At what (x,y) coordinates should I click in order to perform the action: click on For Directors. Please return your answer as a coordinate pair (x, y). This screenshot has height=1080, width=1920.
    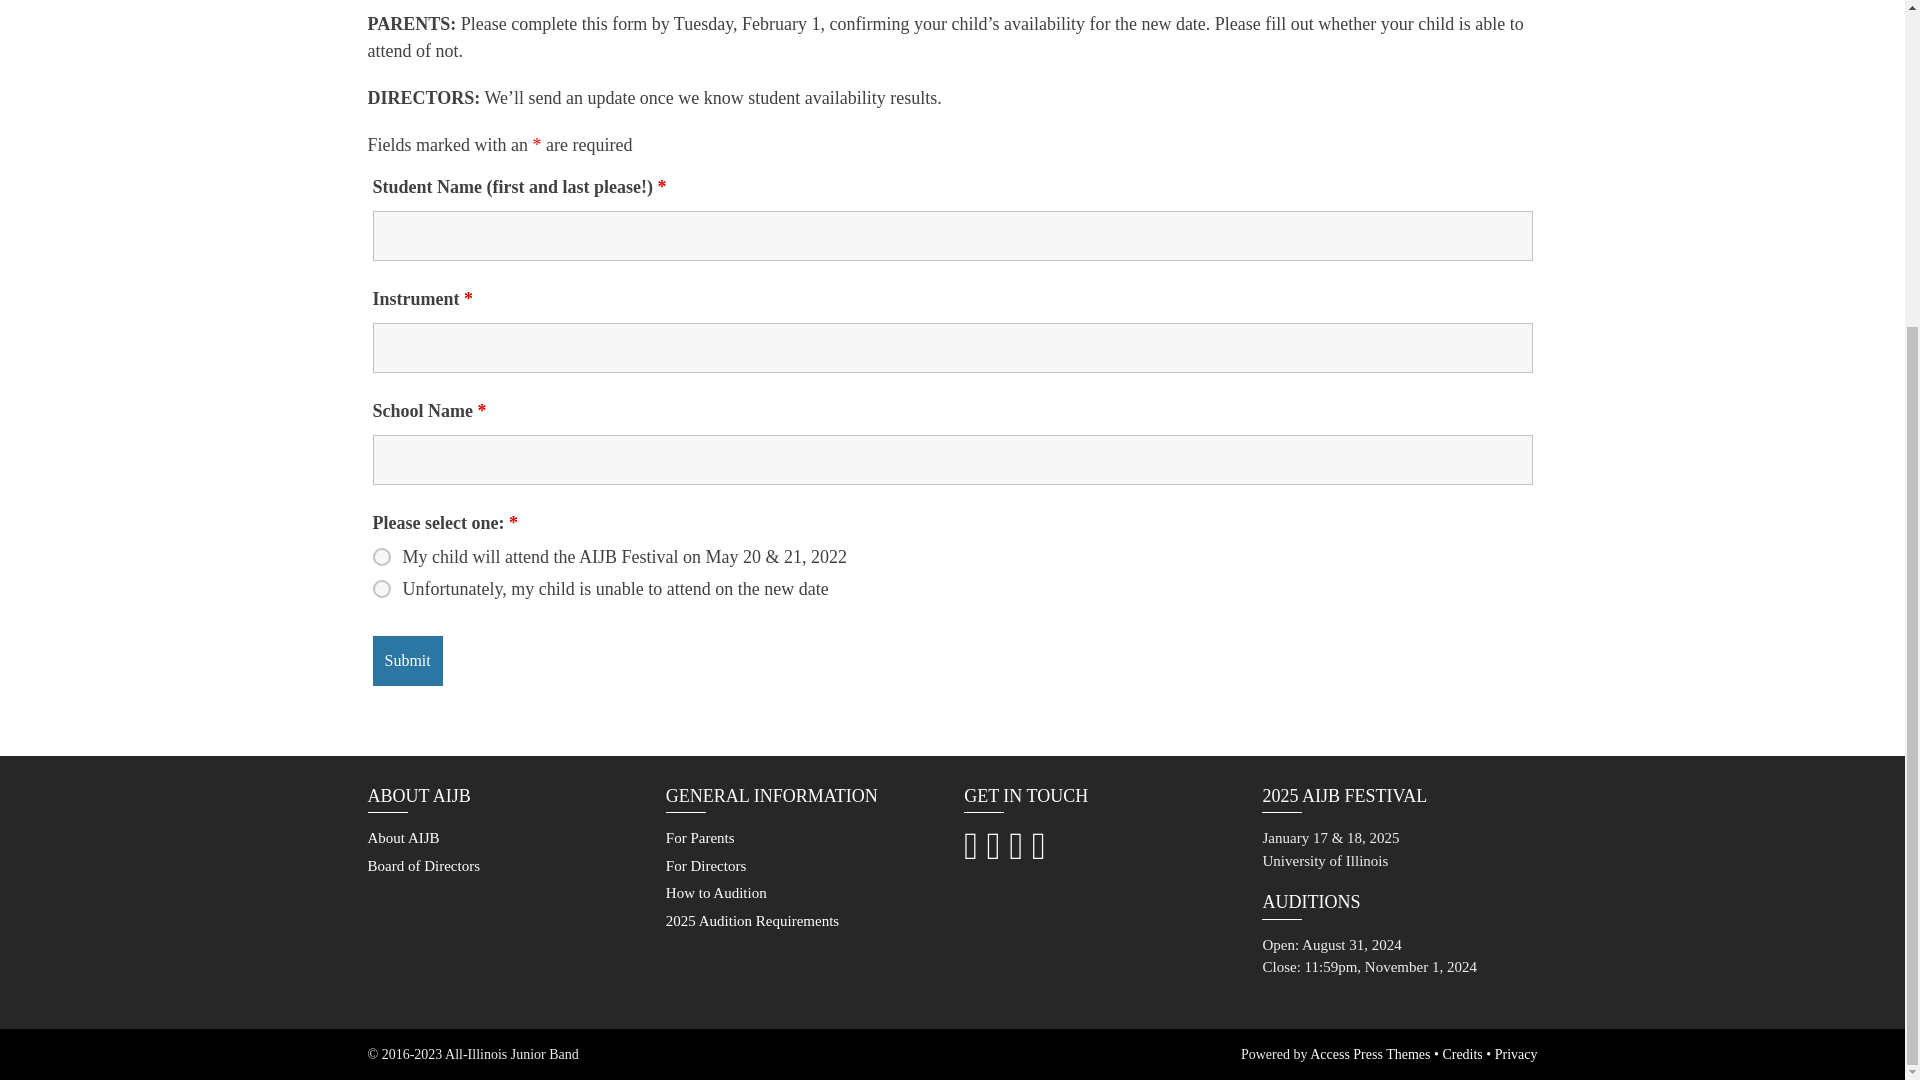
    Looking at the image, I should click on (706, 865).